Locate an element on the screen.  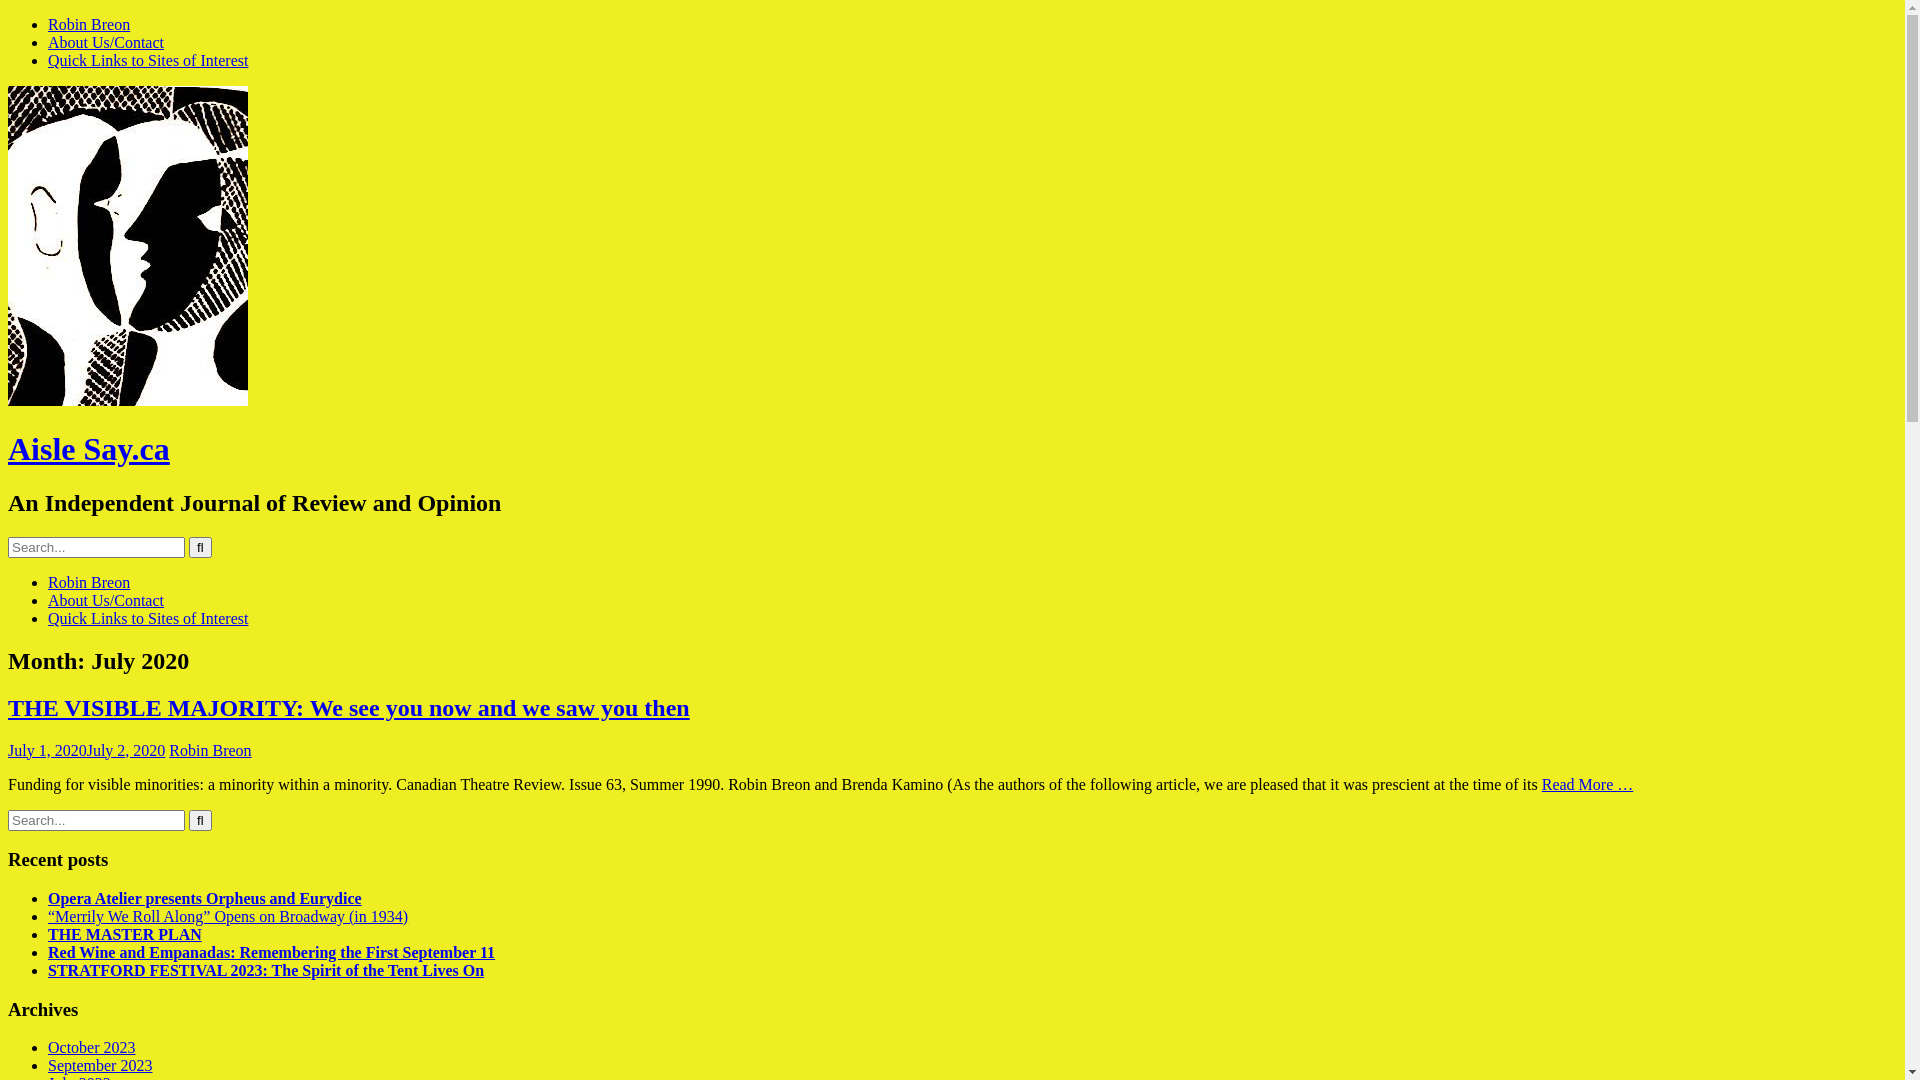
Quick Links to Sites of Interest is located at coordinates (148, 60).